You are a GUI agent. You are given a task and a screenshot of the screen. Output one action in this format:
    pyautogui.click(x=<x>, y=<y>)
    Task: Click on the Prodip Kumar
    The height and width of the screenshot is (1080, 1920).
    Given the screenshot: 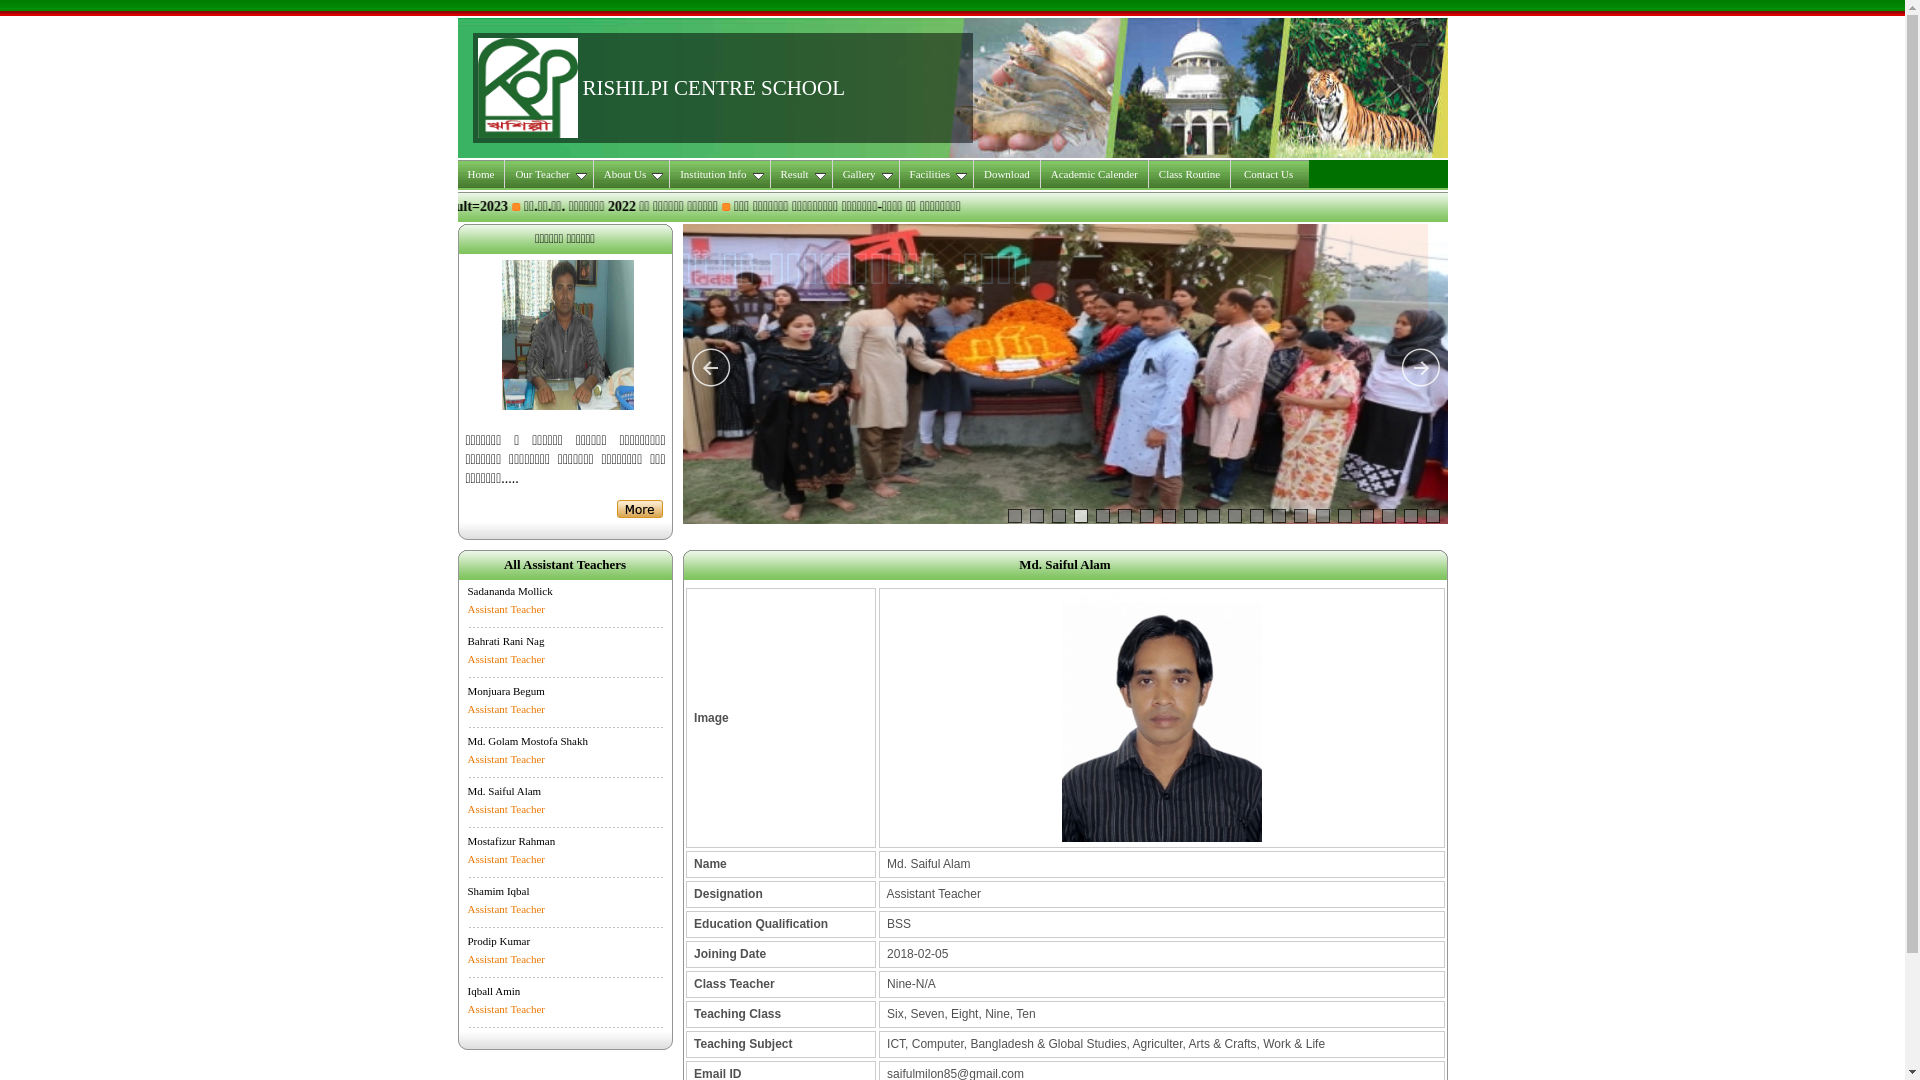 What is the action you would take?
    pyautogui.click(x=500, y=941)
    